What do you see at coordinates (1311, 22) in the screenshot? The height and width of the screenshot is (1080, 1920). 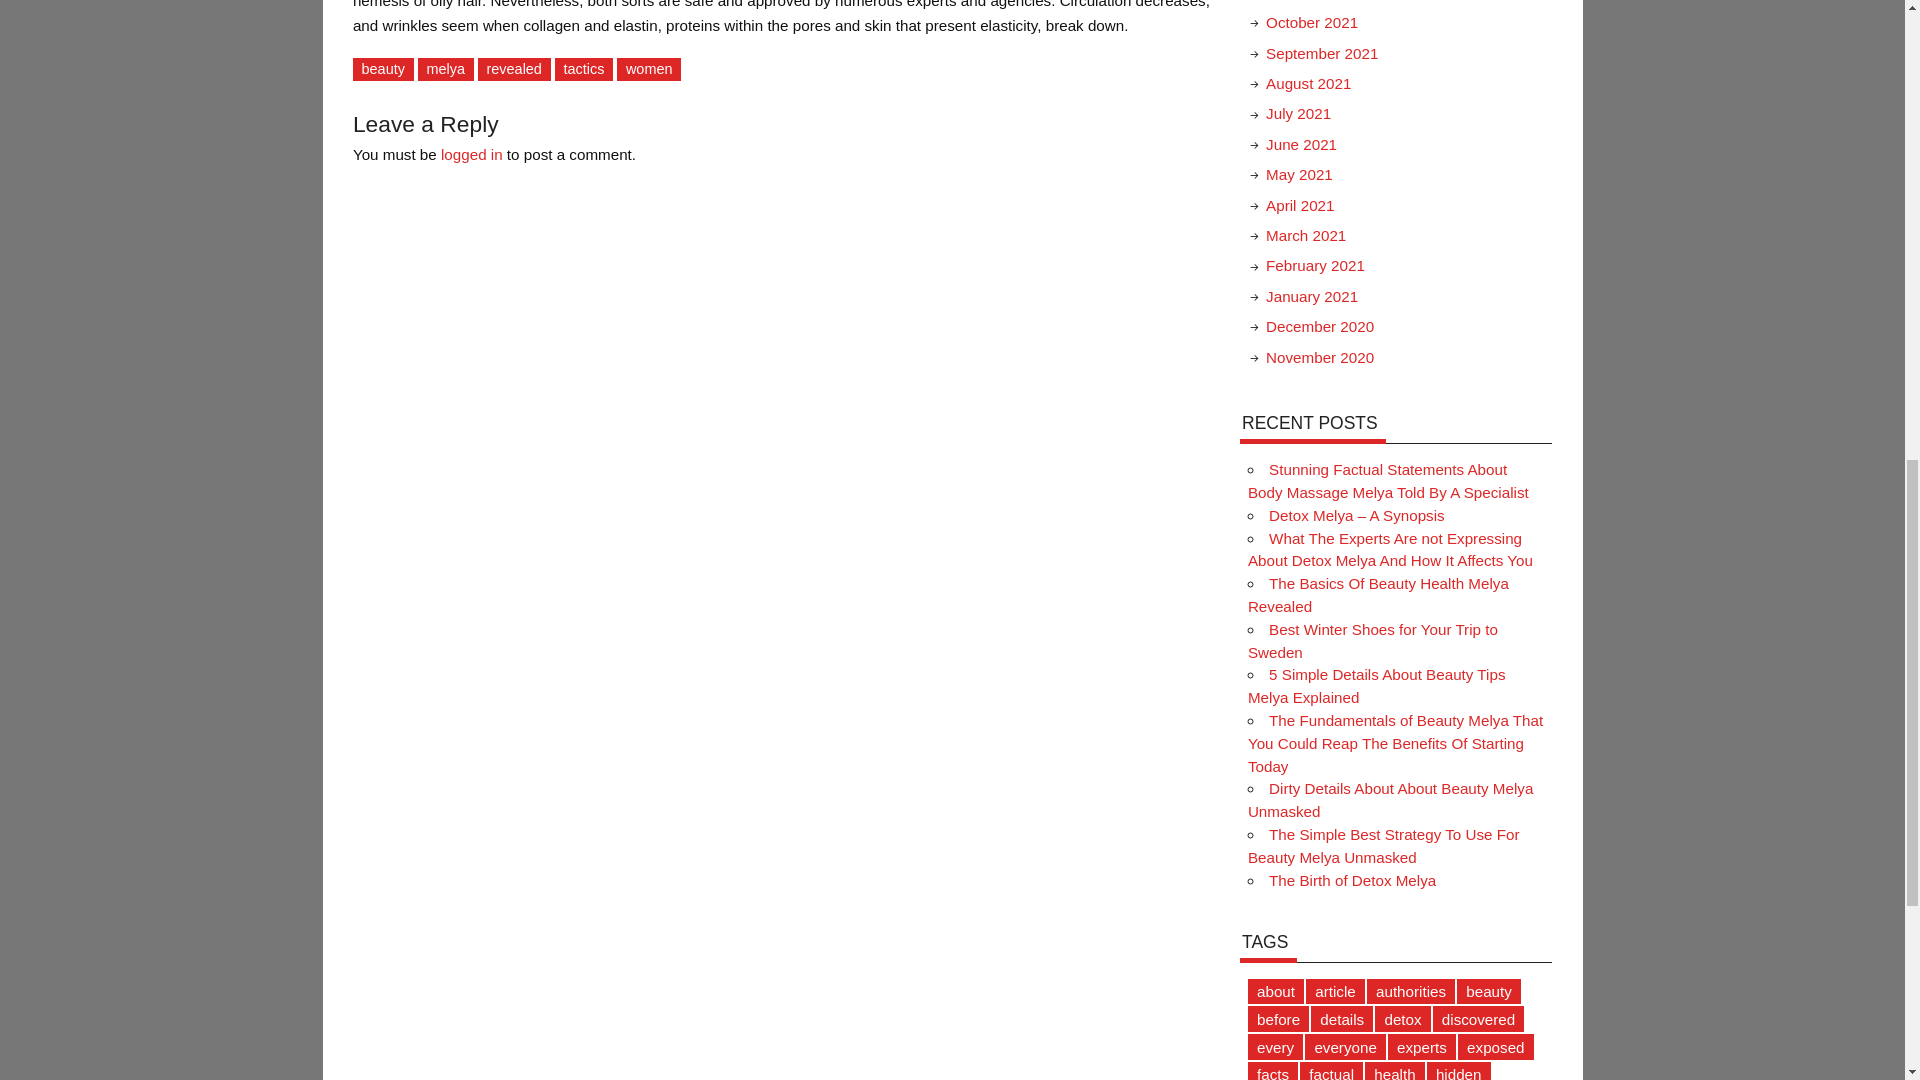 I see `October 2021` at bounding box center [1311, 22].